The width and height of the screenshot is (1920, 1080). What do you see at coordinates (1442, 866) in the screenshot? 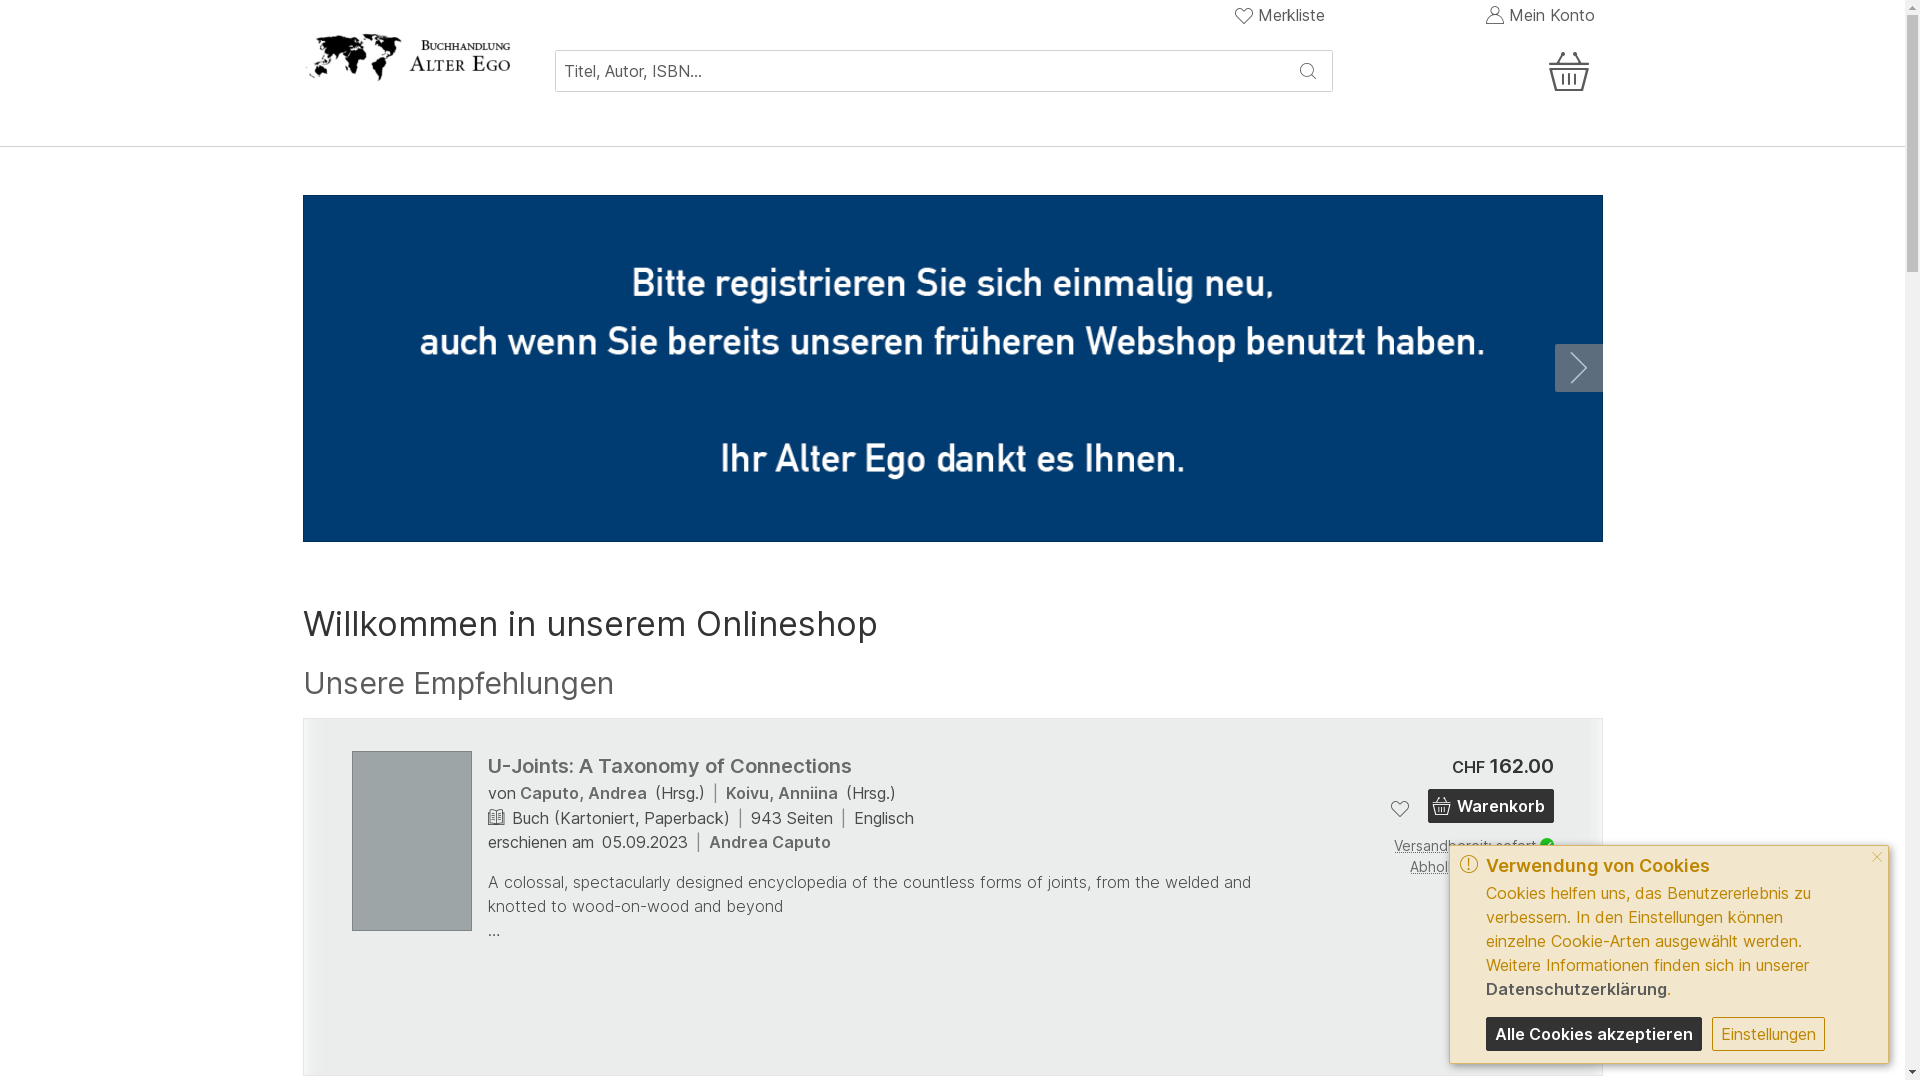
I see `Abholbereit: sofort` at bounding box center [1442, 866].